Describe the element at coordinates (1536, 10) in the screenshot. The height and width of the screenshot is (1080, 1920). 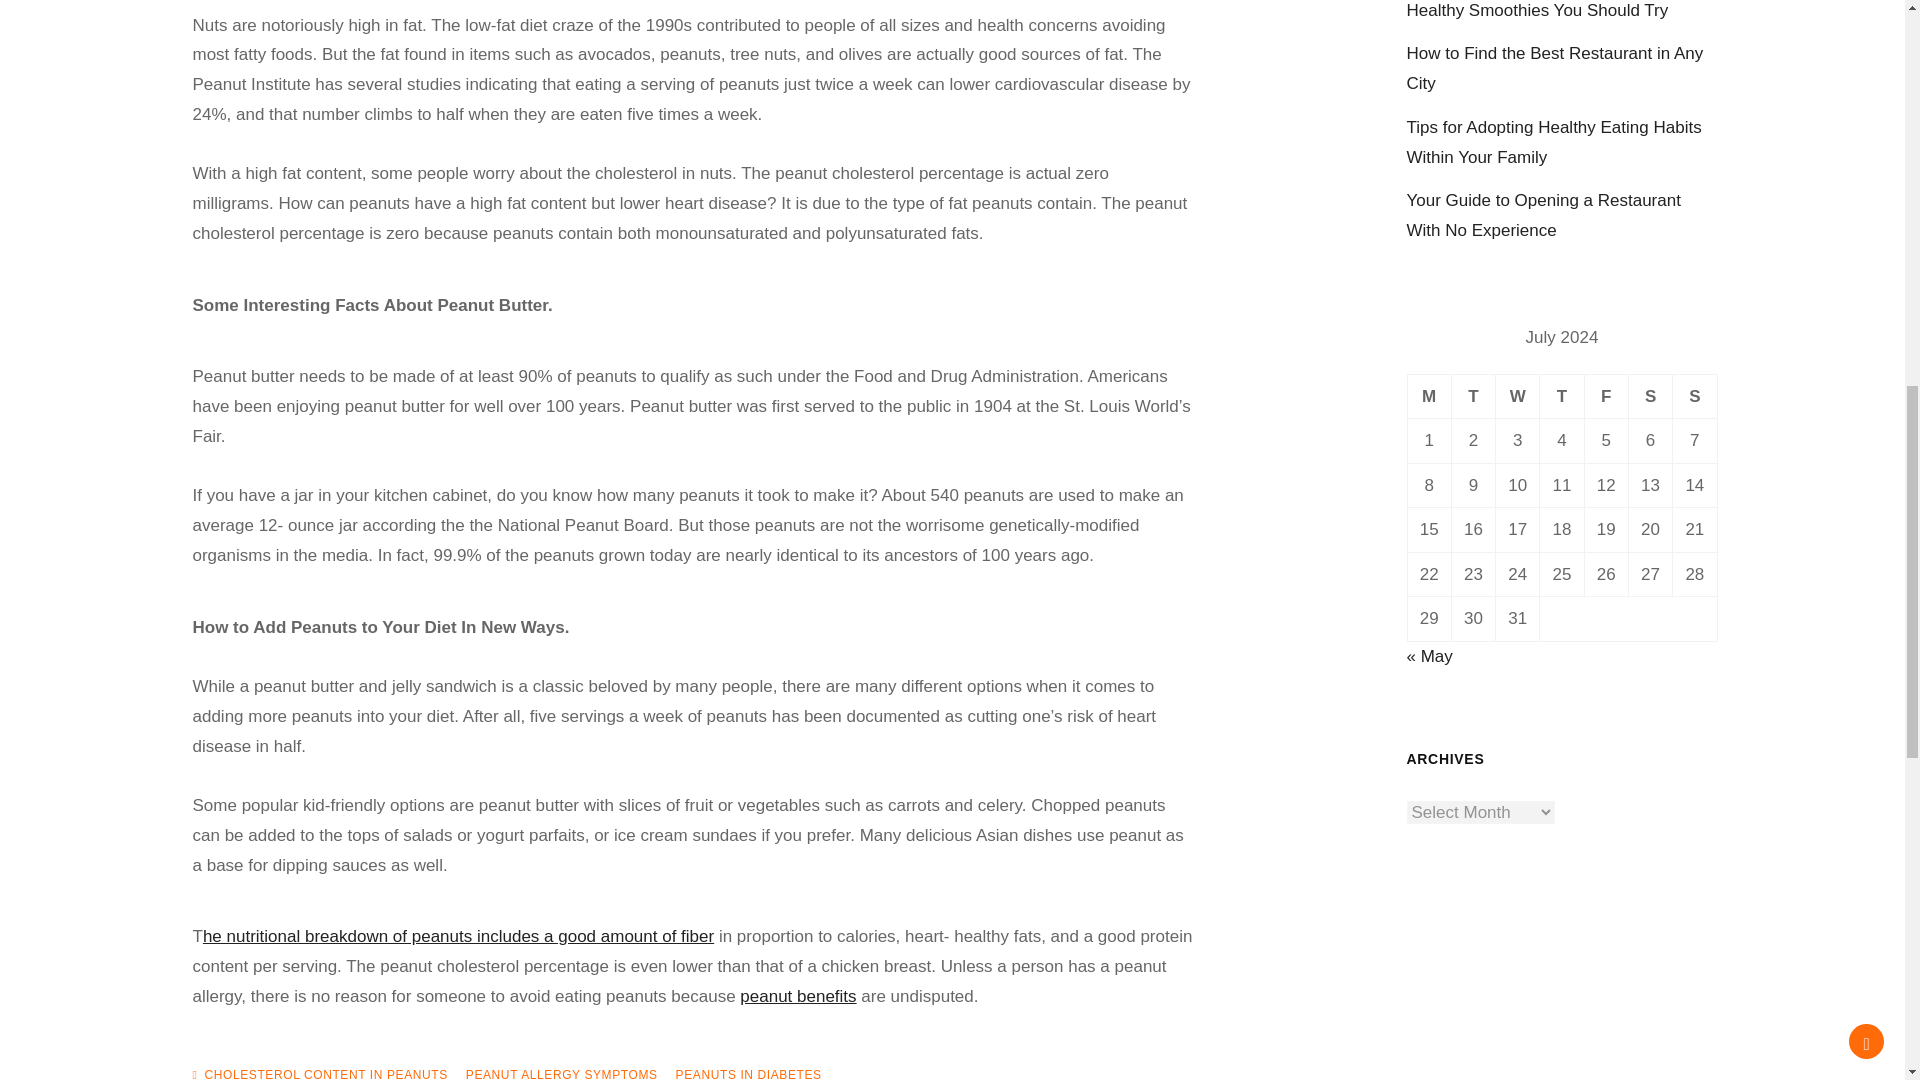
I see `Healthy Smoothies You Should Try` at that location.